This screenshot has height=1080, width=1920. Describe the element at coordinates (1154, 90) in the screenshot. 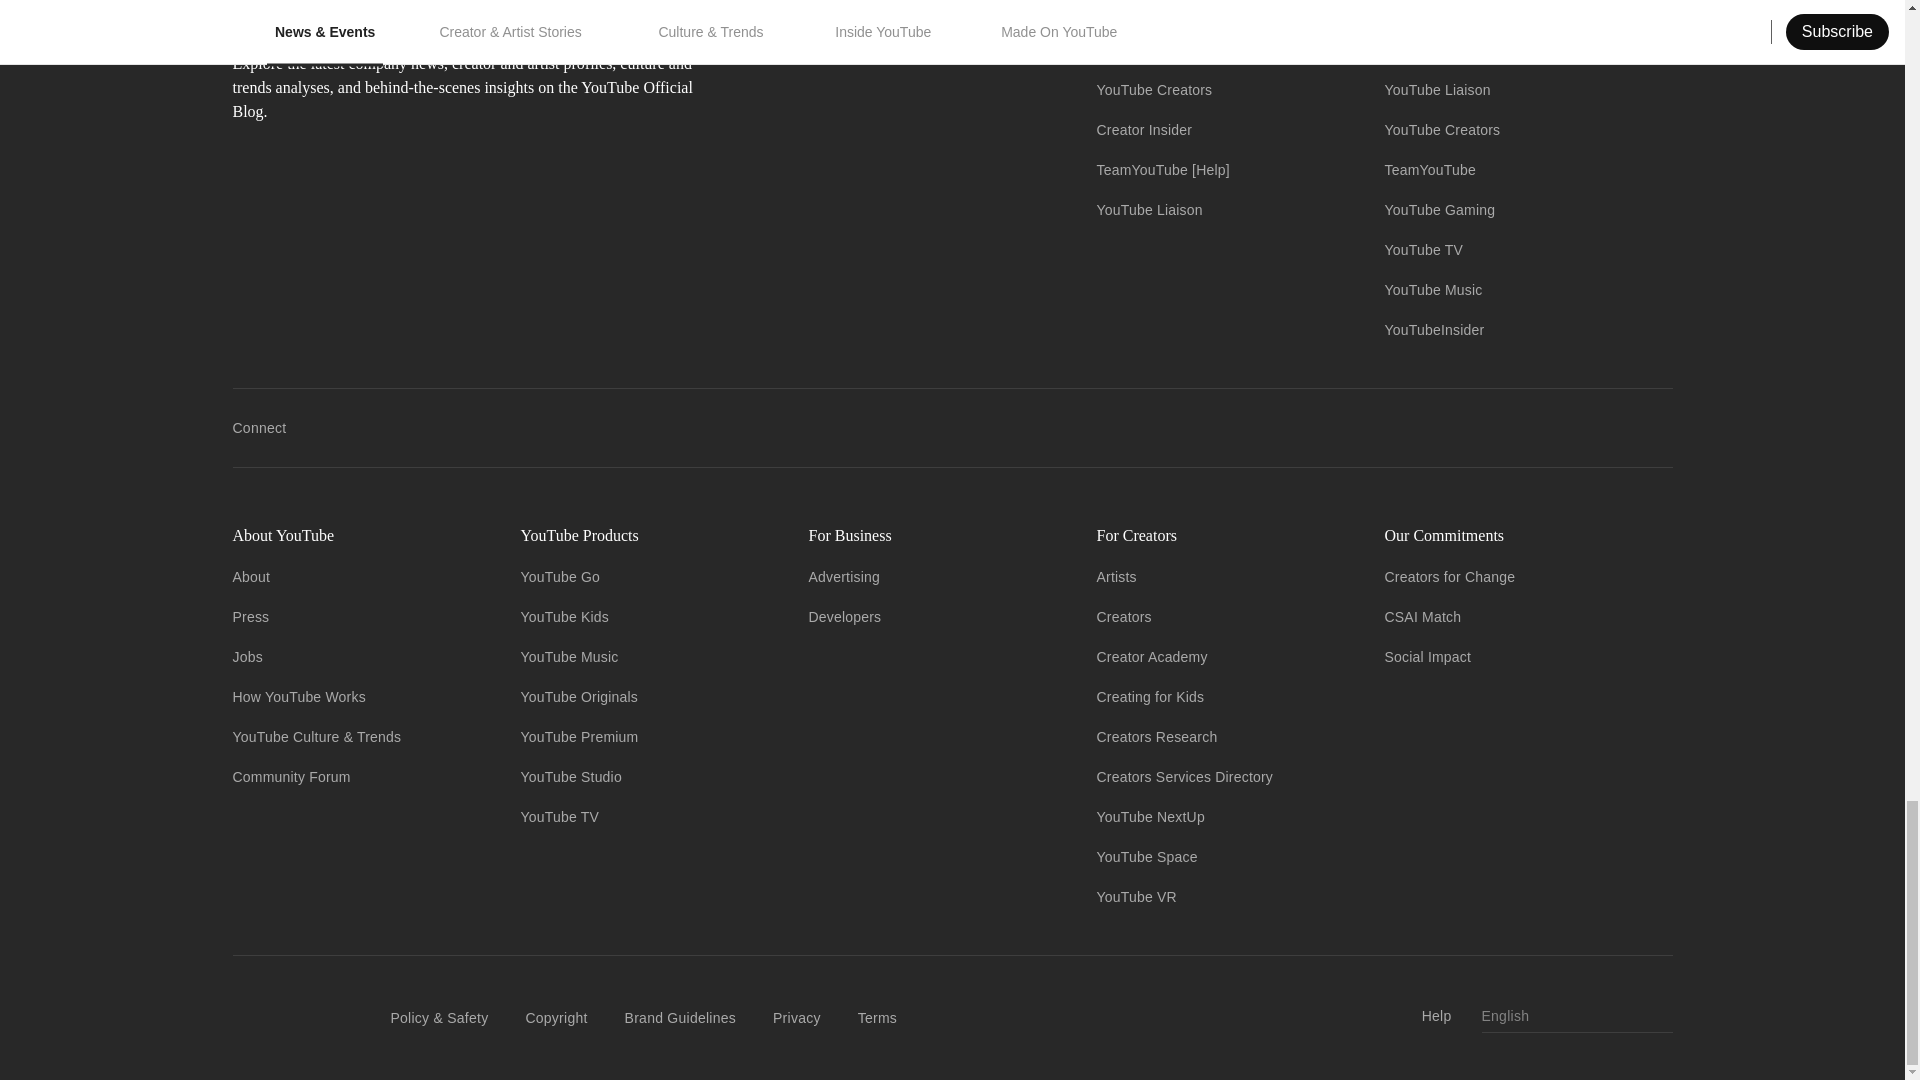

I see `YouTube Creators` at that location.